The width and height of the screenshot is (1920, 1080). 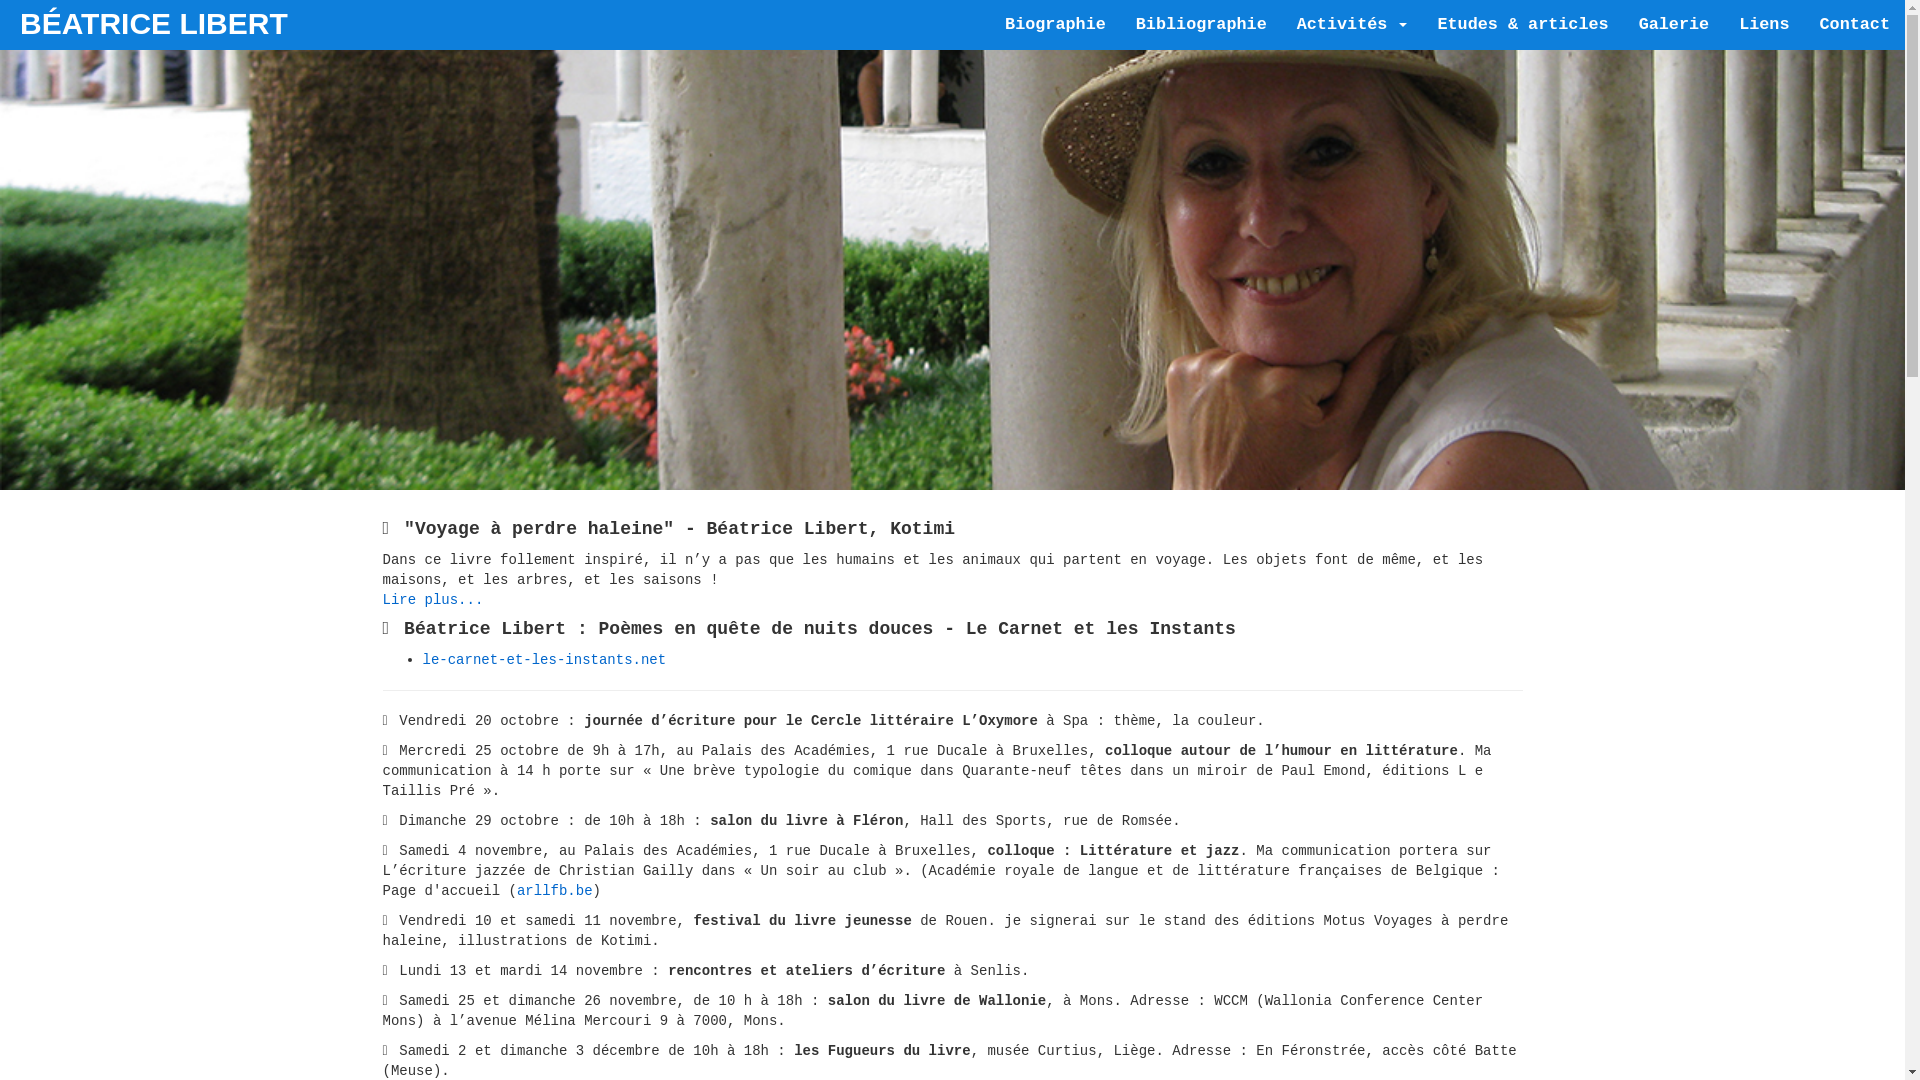 What do you see at coordinates (1202, 25) in the screenshot?
I see `Bibliographie` at bounding box center [1202, 25].